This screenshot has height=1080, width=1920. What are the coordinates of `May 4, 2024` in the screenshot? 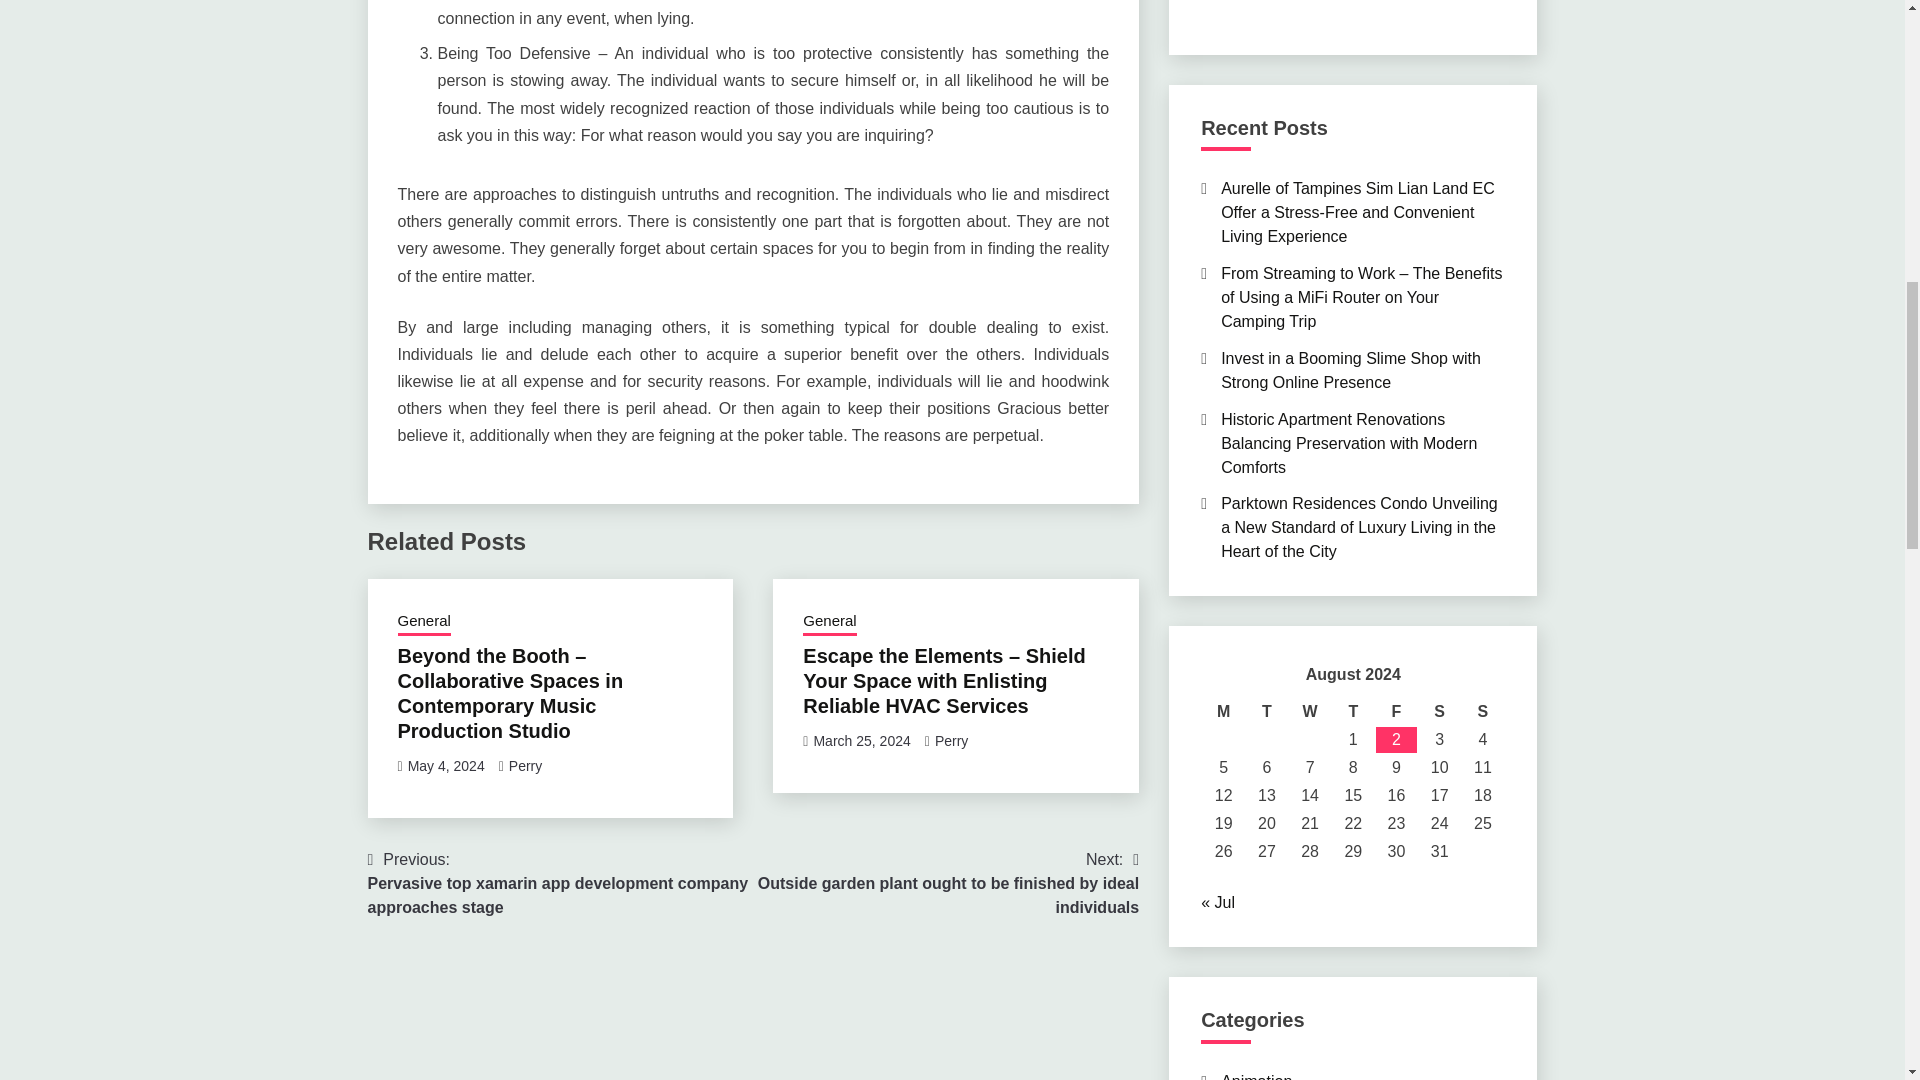 It's located at (446, 766).